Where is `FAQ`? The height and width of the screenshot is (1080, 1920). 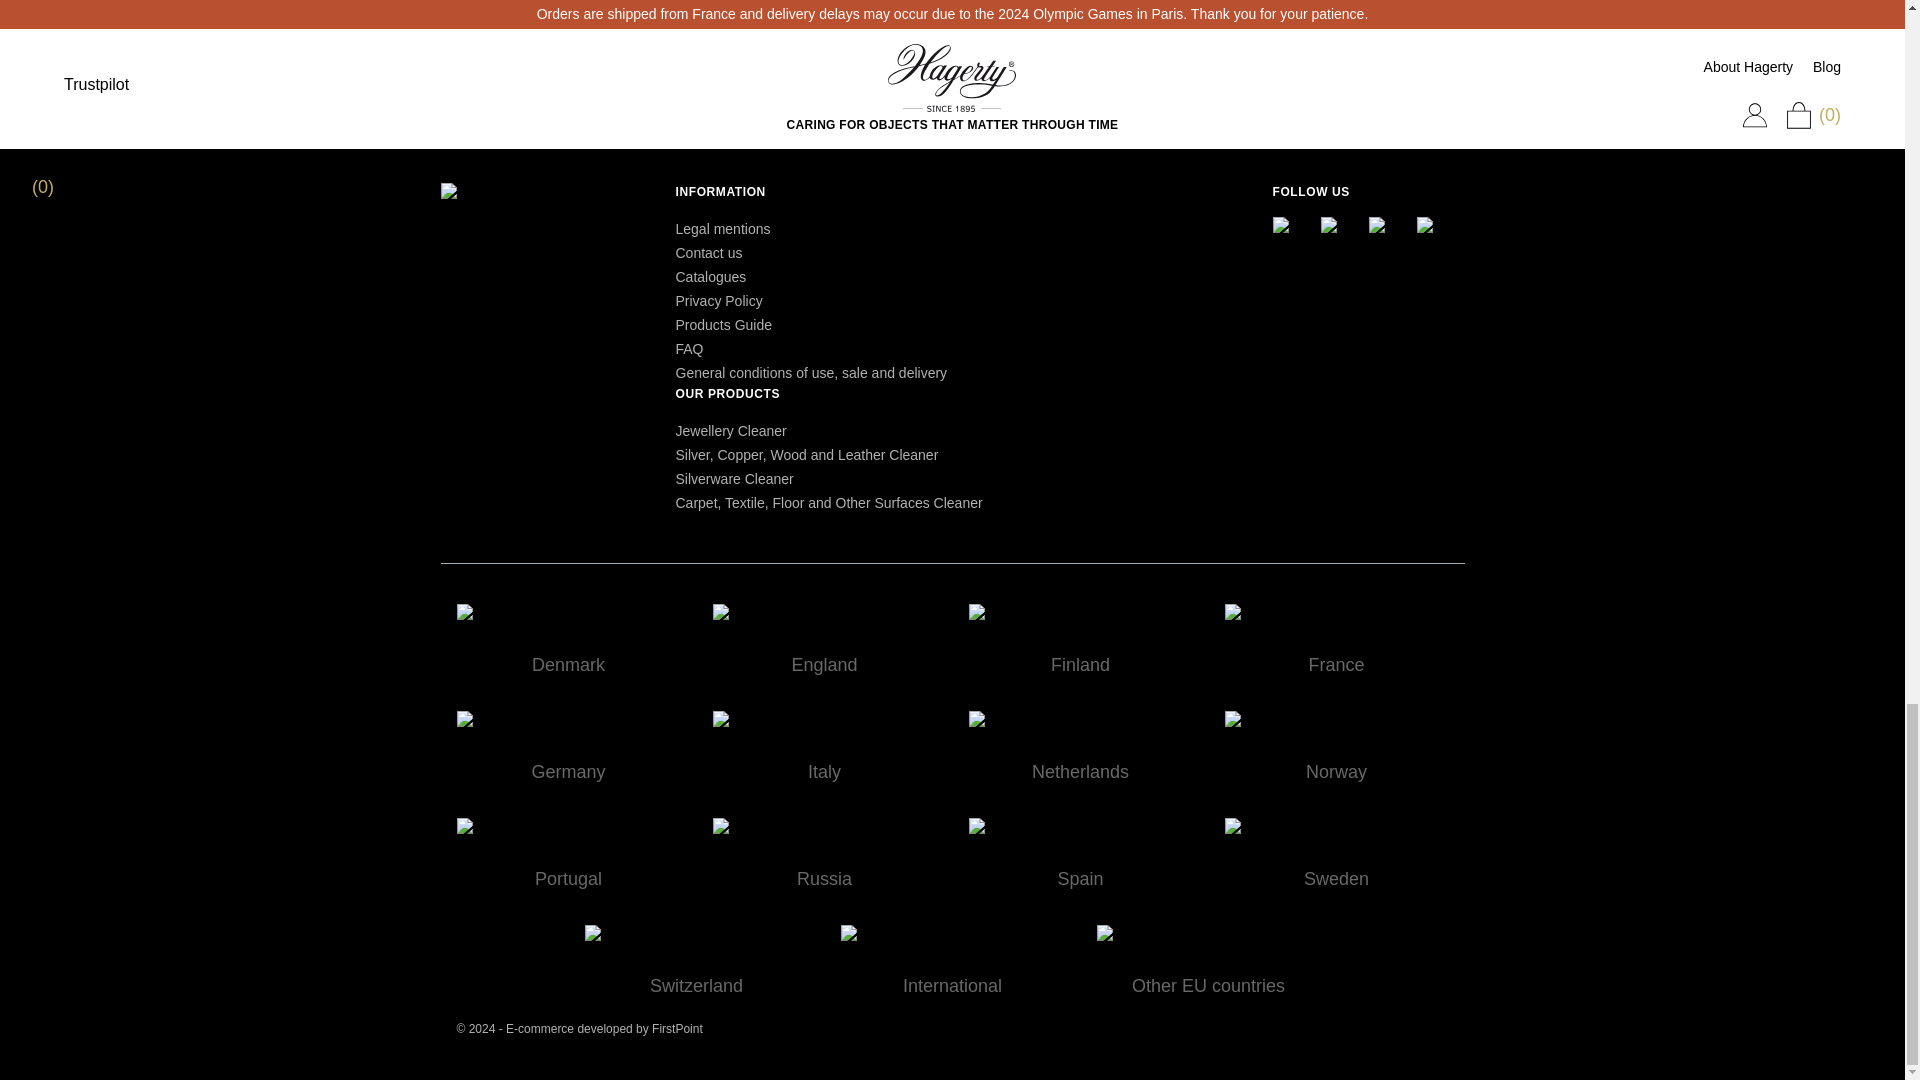 FAQ is located at coordinates (690, 349).